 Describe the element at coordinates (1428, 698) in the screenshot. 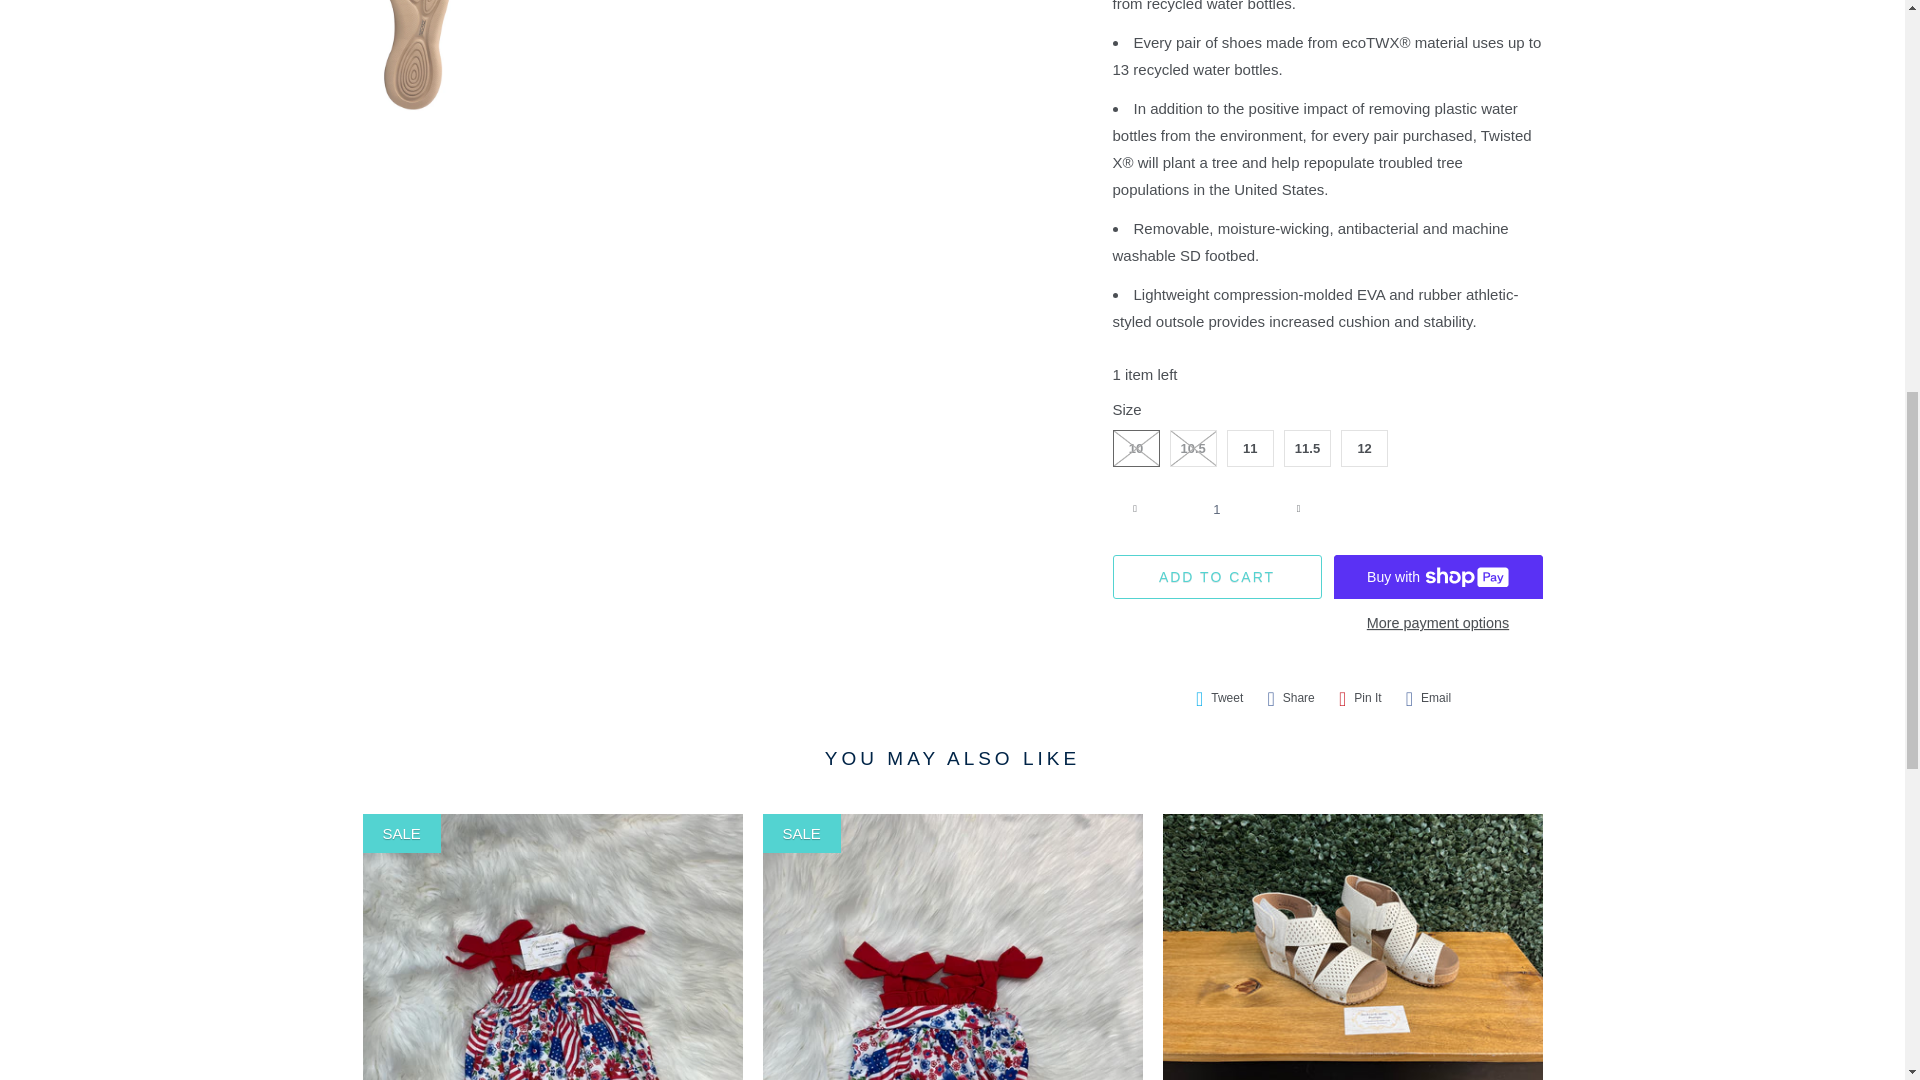

I see `Email this to a friend` at that location.